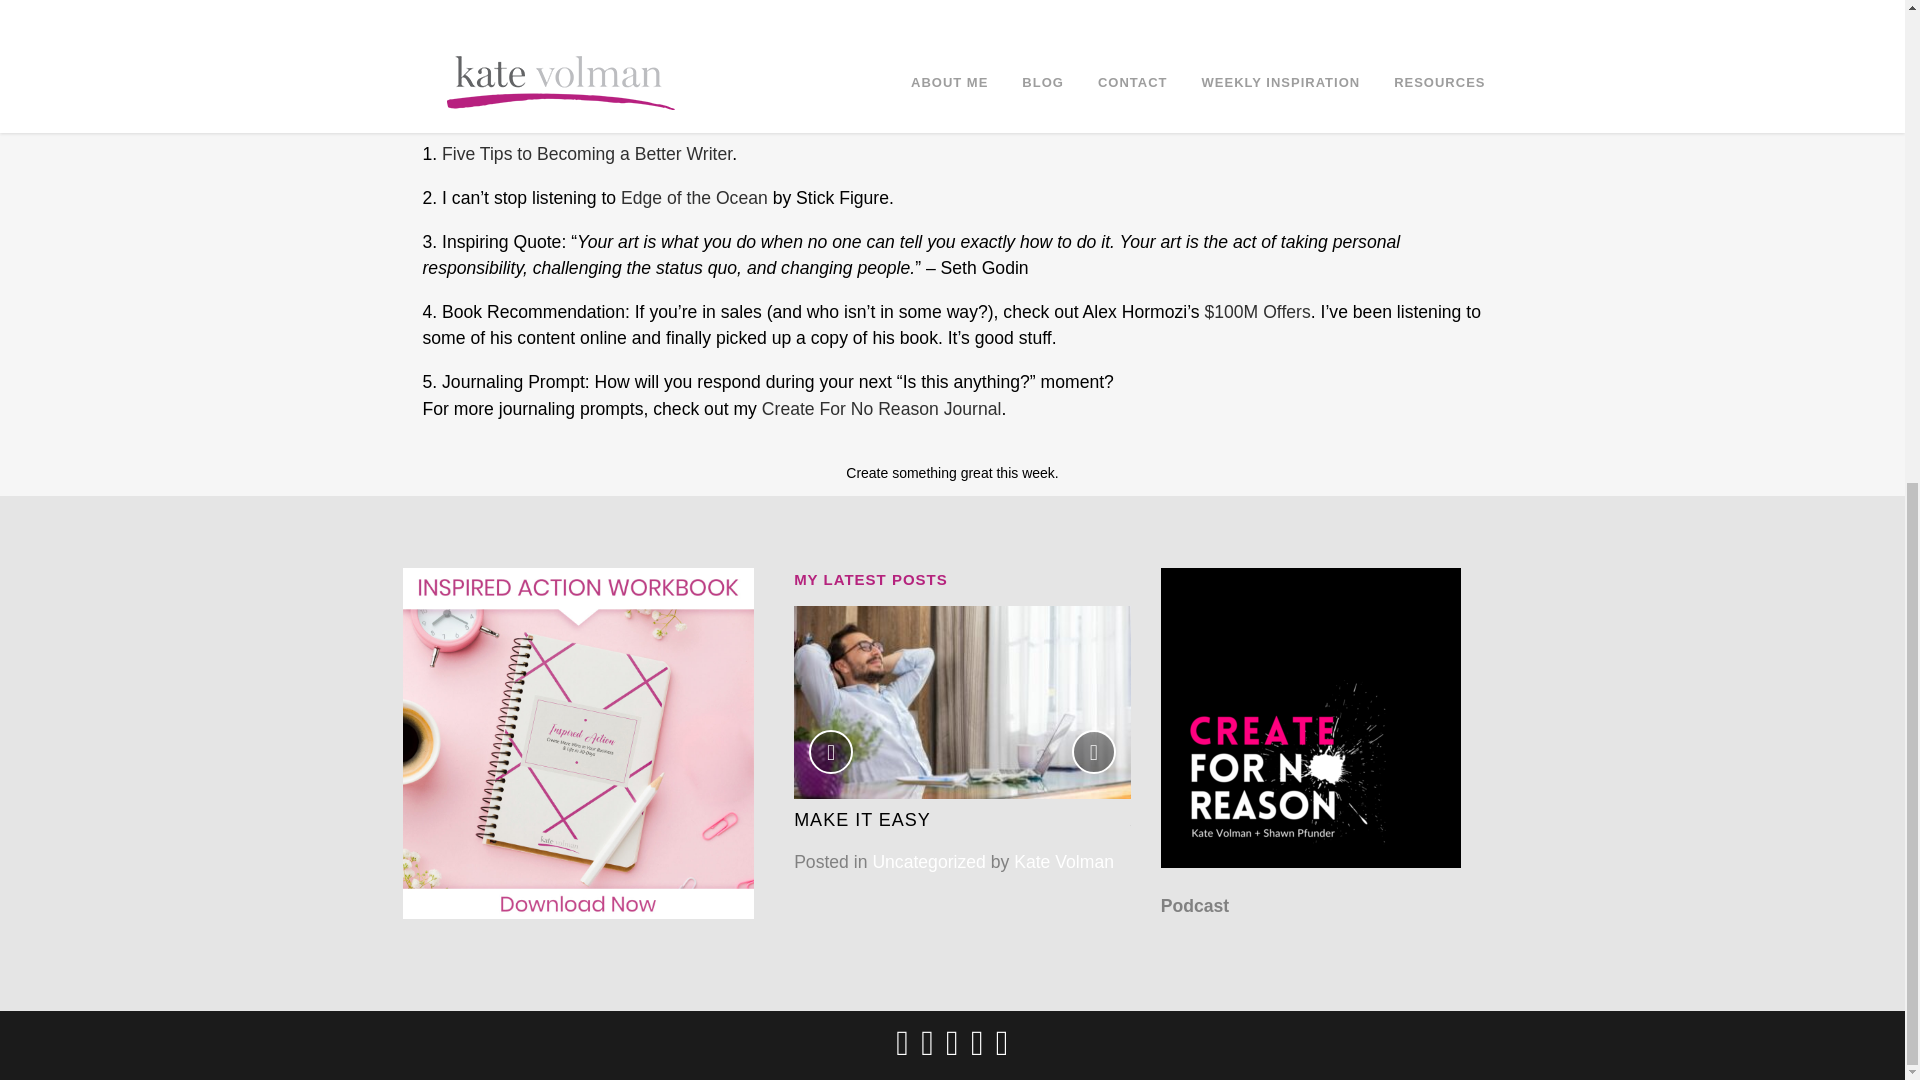 The height and width of the screenshot is (1080, 1920). What do you see at coordinates (1063, 861) in the screenshot?
I see `Kate Volman` at bounding box center [1063, 861].